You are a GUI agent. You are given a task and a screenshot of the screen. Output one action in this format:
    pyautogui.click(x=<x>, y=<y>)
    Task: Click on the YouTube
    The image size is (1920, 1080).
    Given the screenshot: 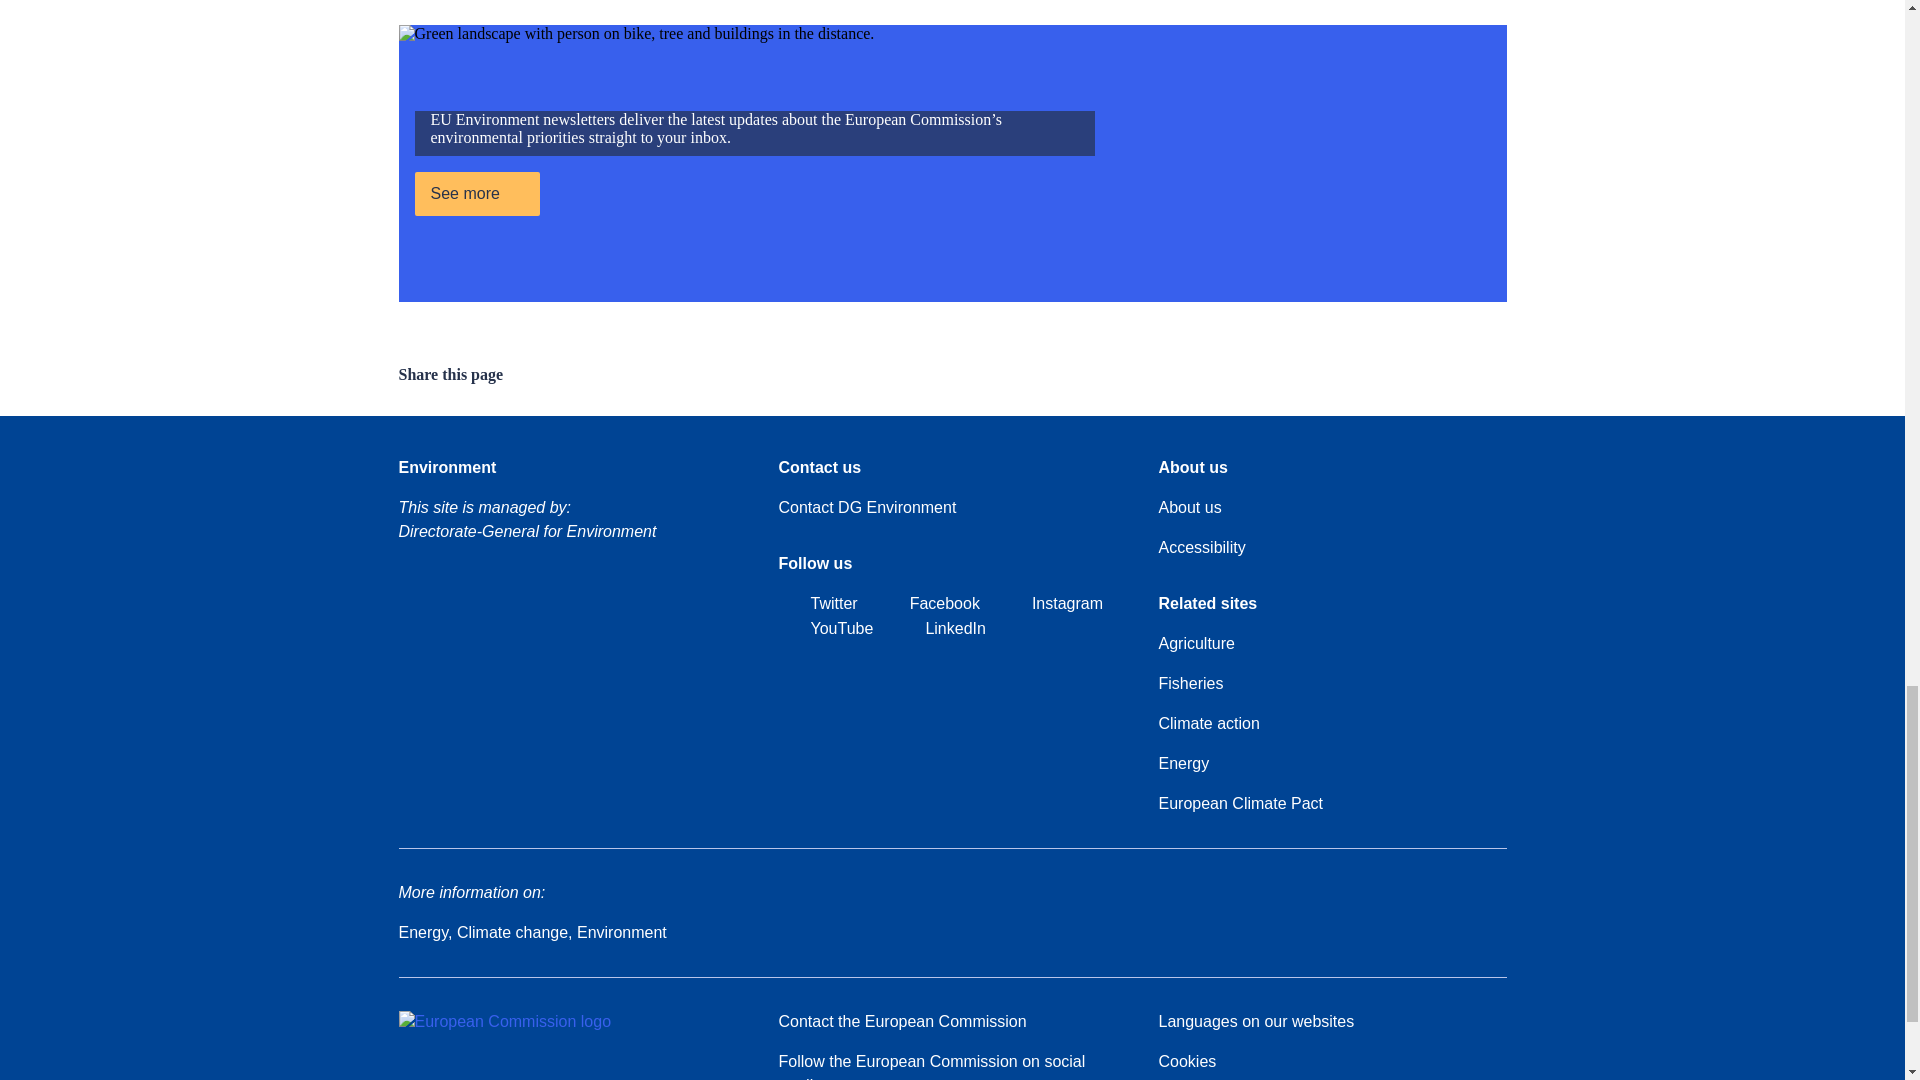 What is the action you would take?
    pyautogui.click(x=825, y=628)
    